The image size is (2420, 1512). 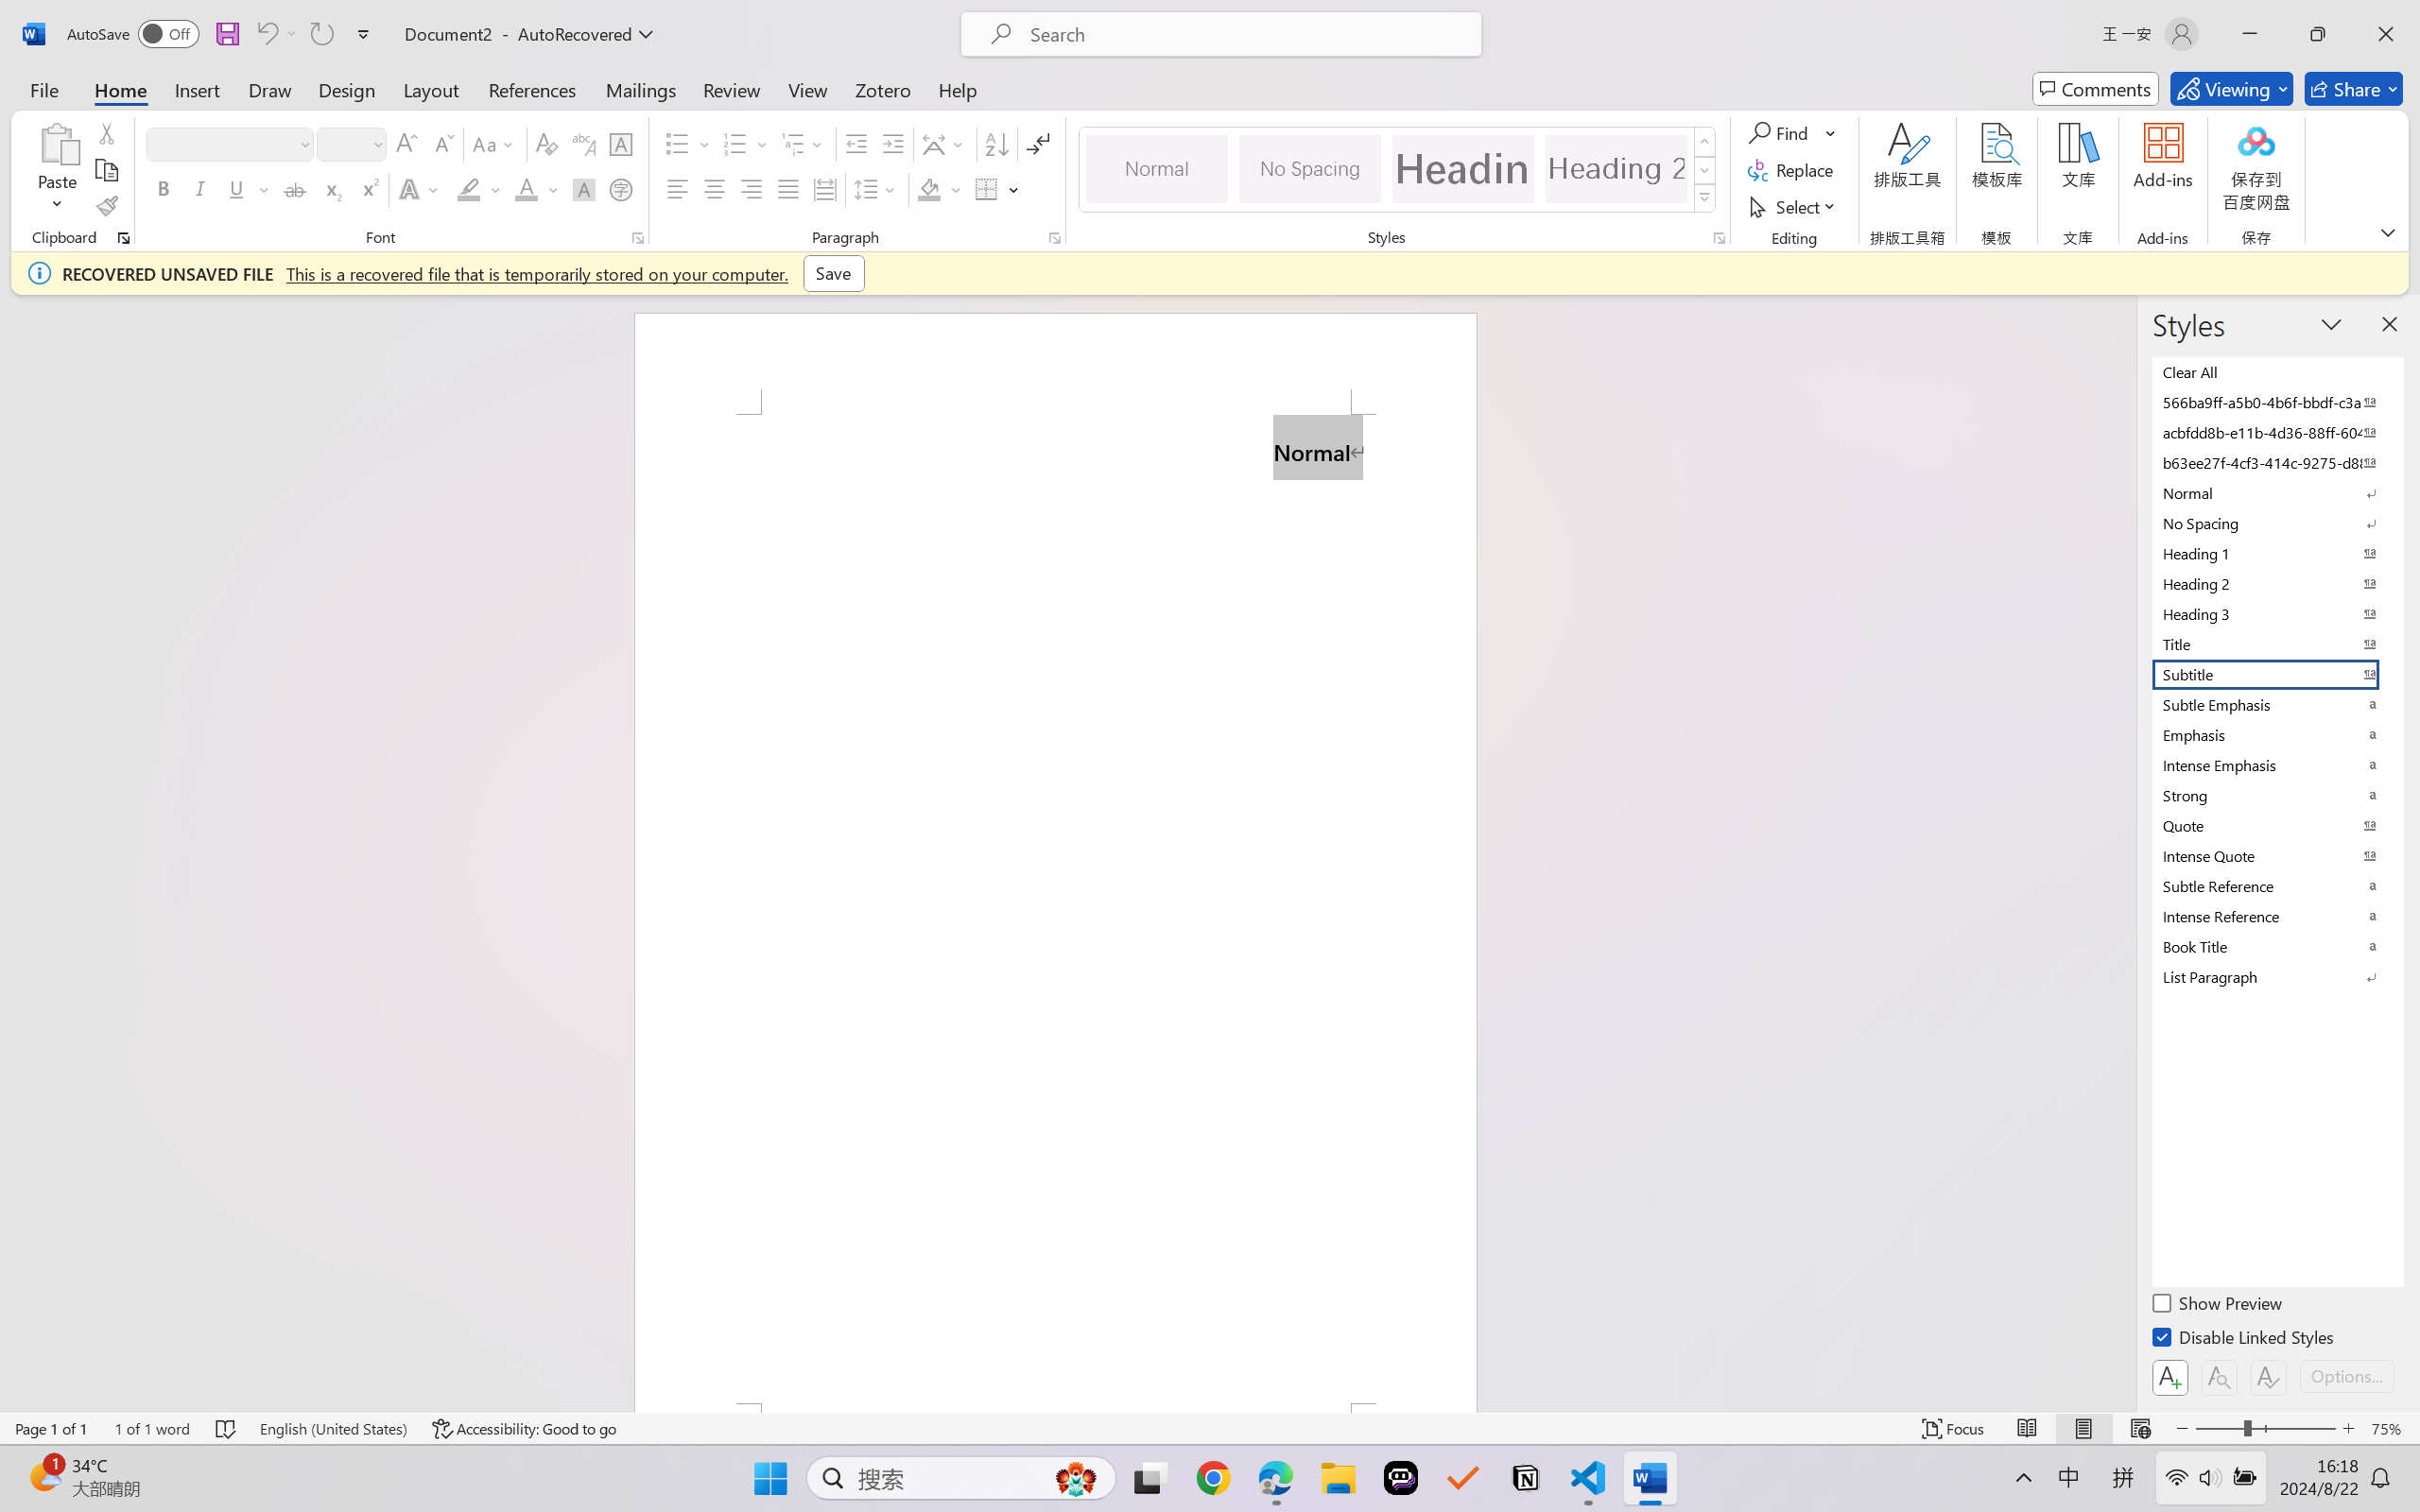 What do you see at coordinates (1792, 170) in the screenshot?
I see `Replace...` at bounding box center [1792, 170].